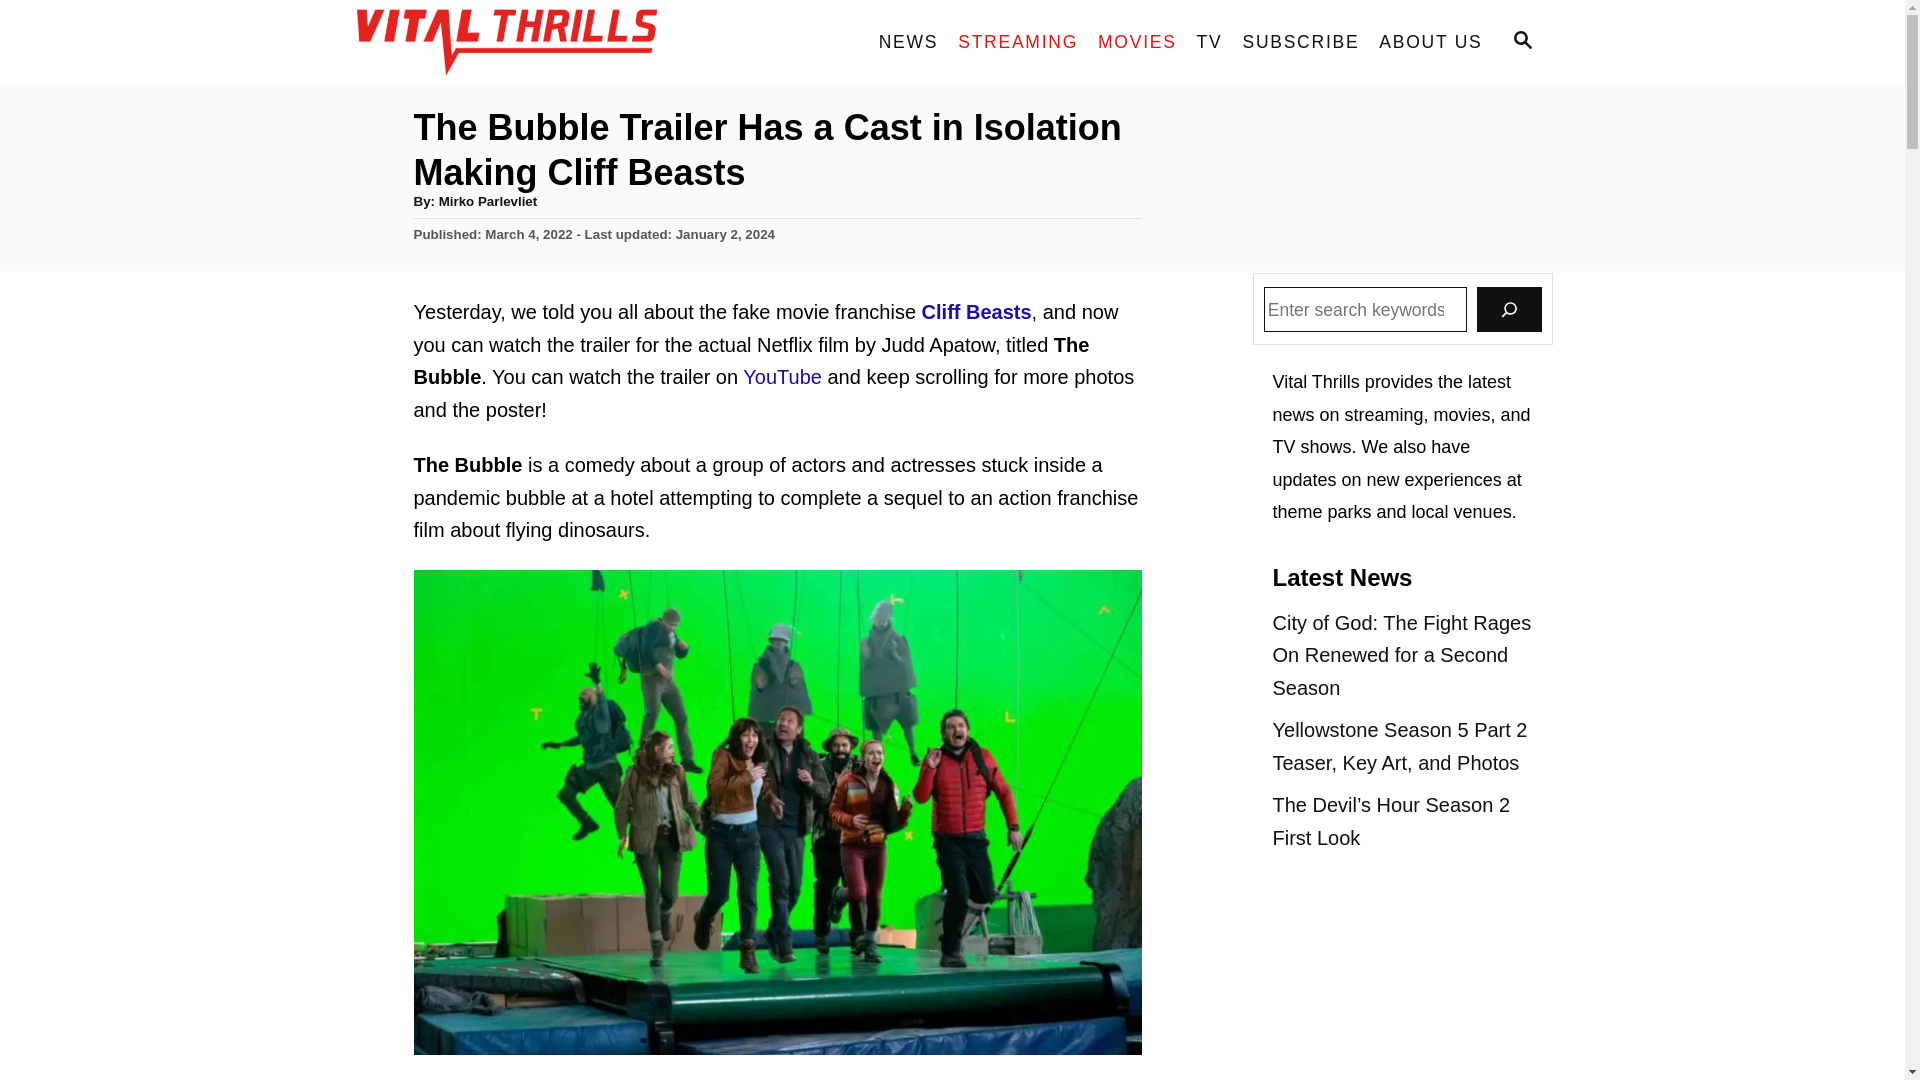 The height and width of the screenshot is (1080, 1920). What do you see at coordinates (1137, 42) in the screenshot?
I see `MOVIES` at bounding box center [1137, 42].